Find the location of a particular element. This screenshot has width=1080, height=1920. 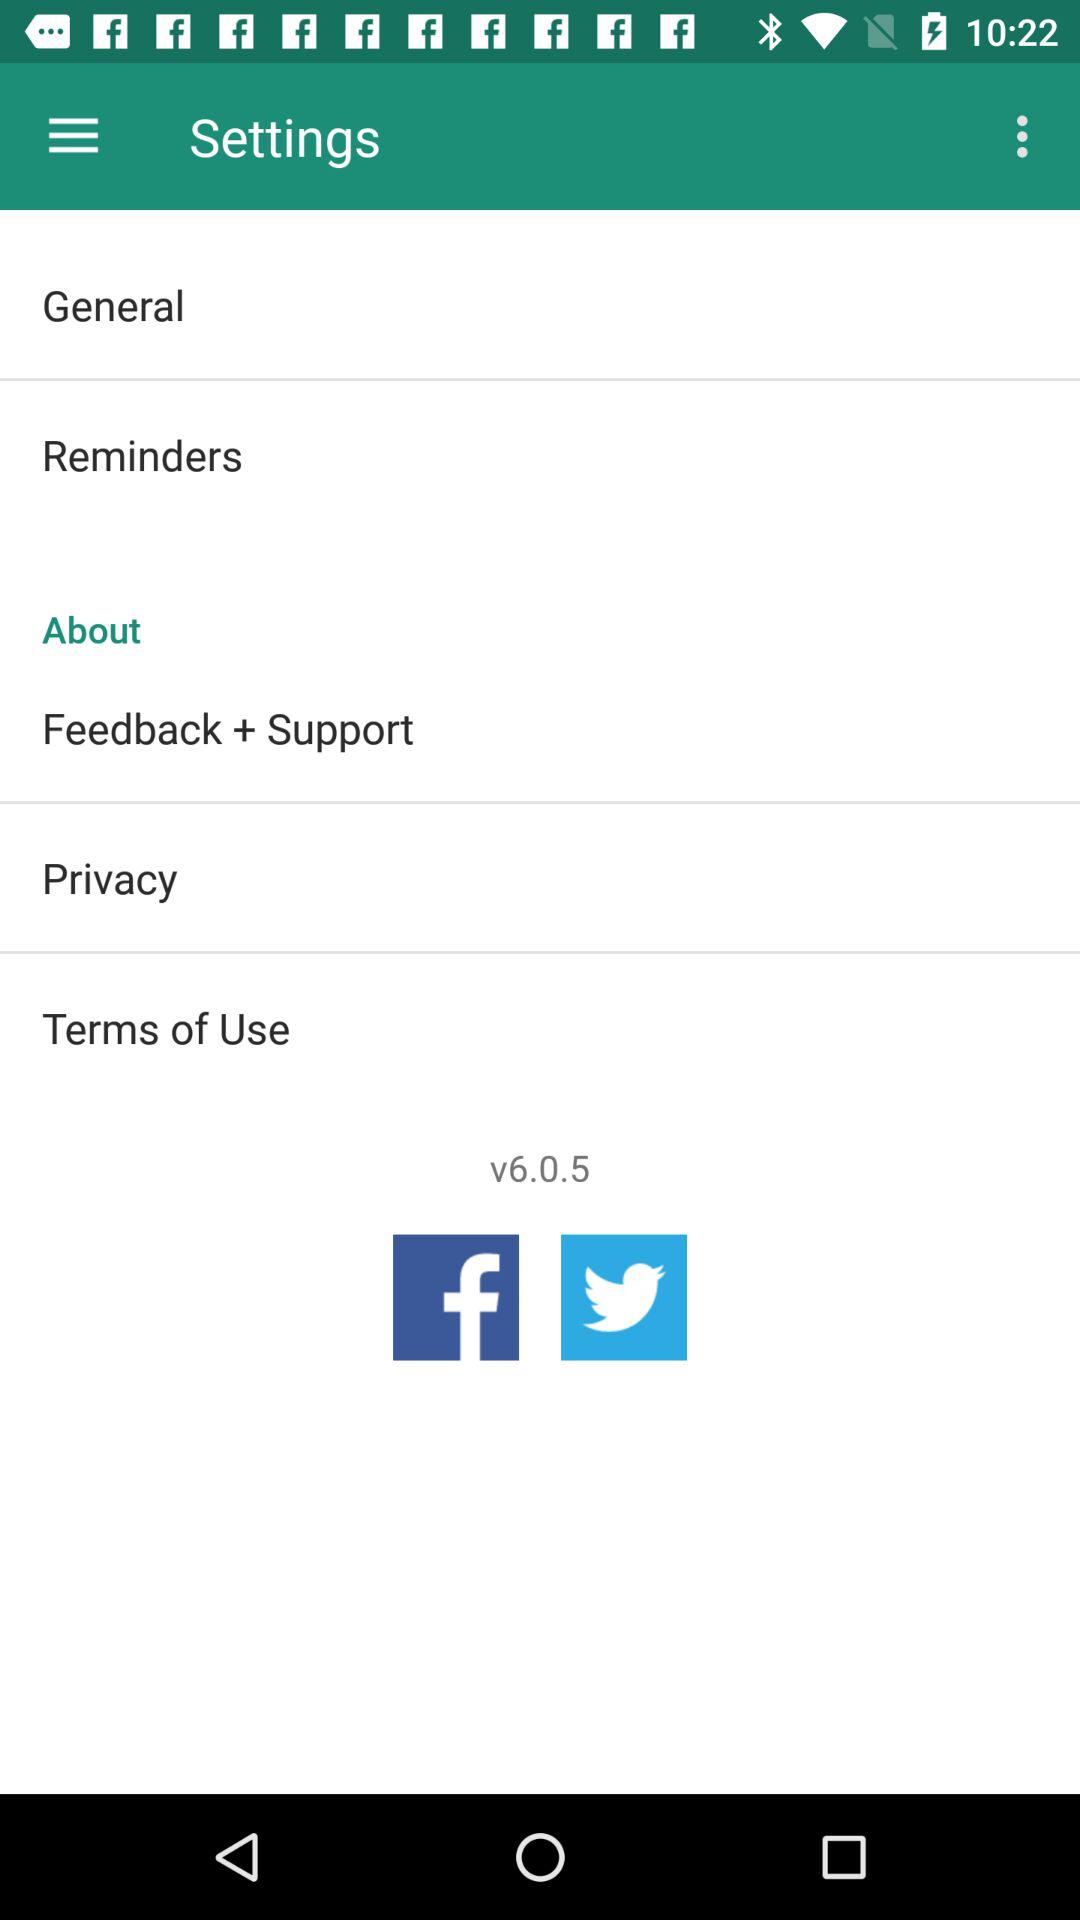

share on twitter is located at coordinates (624, 1297).